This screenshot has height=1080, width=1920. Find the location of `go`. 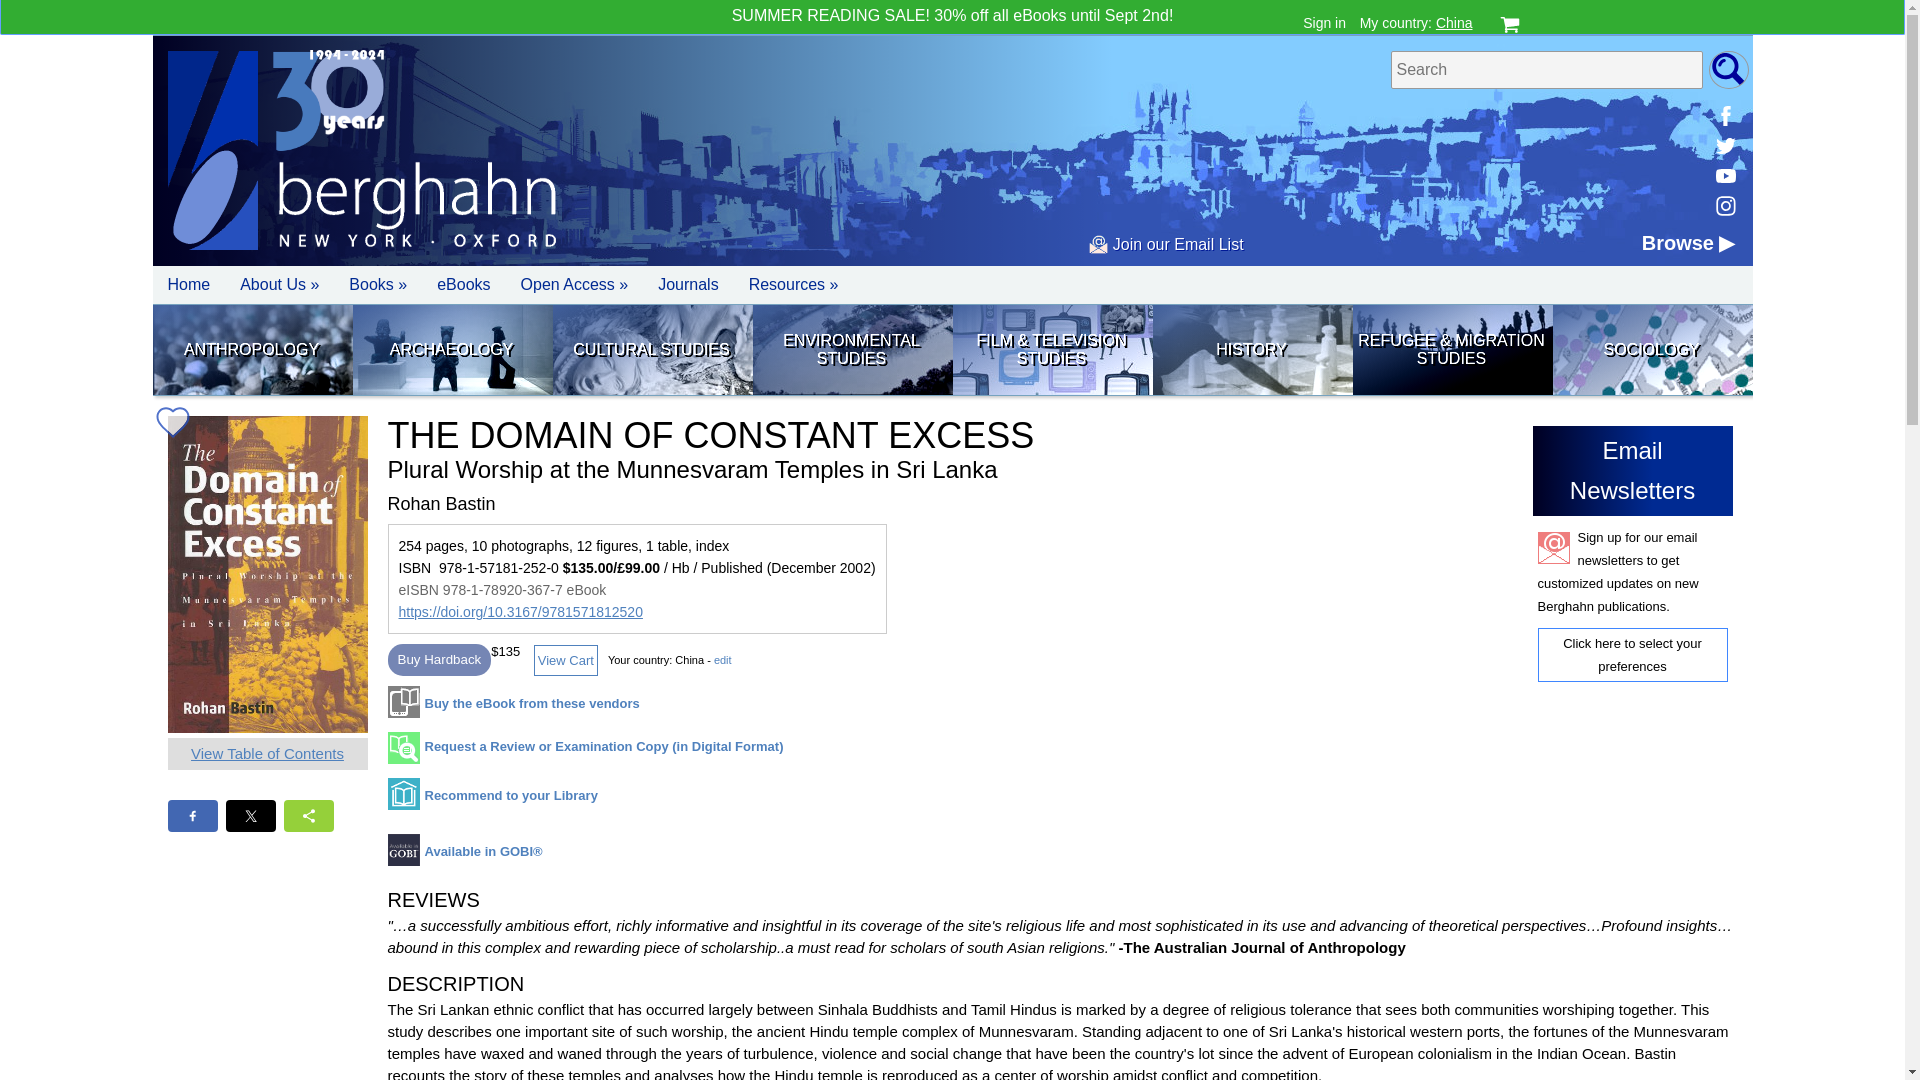

go is located at coordinates (1728, 69).